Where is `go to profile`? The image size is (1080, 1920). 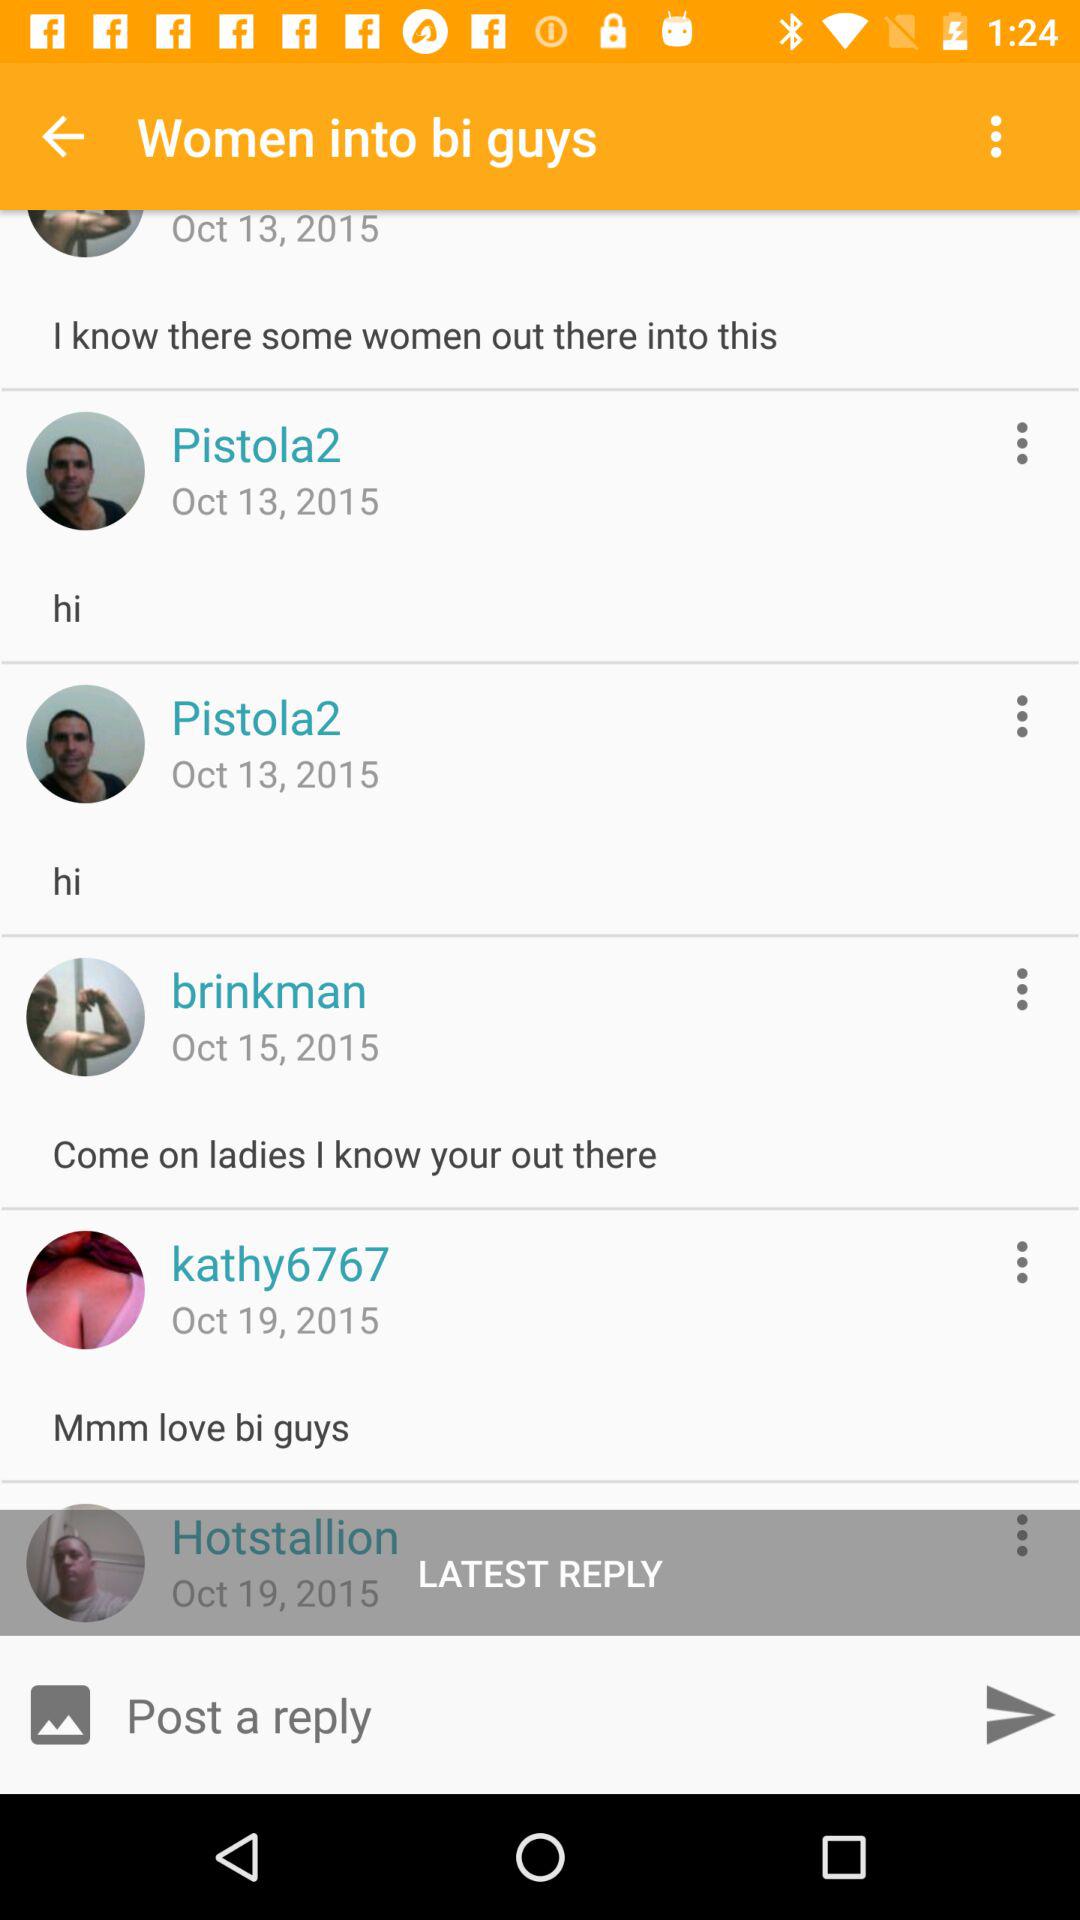 go to profile is located at coordinates (85, 1562).